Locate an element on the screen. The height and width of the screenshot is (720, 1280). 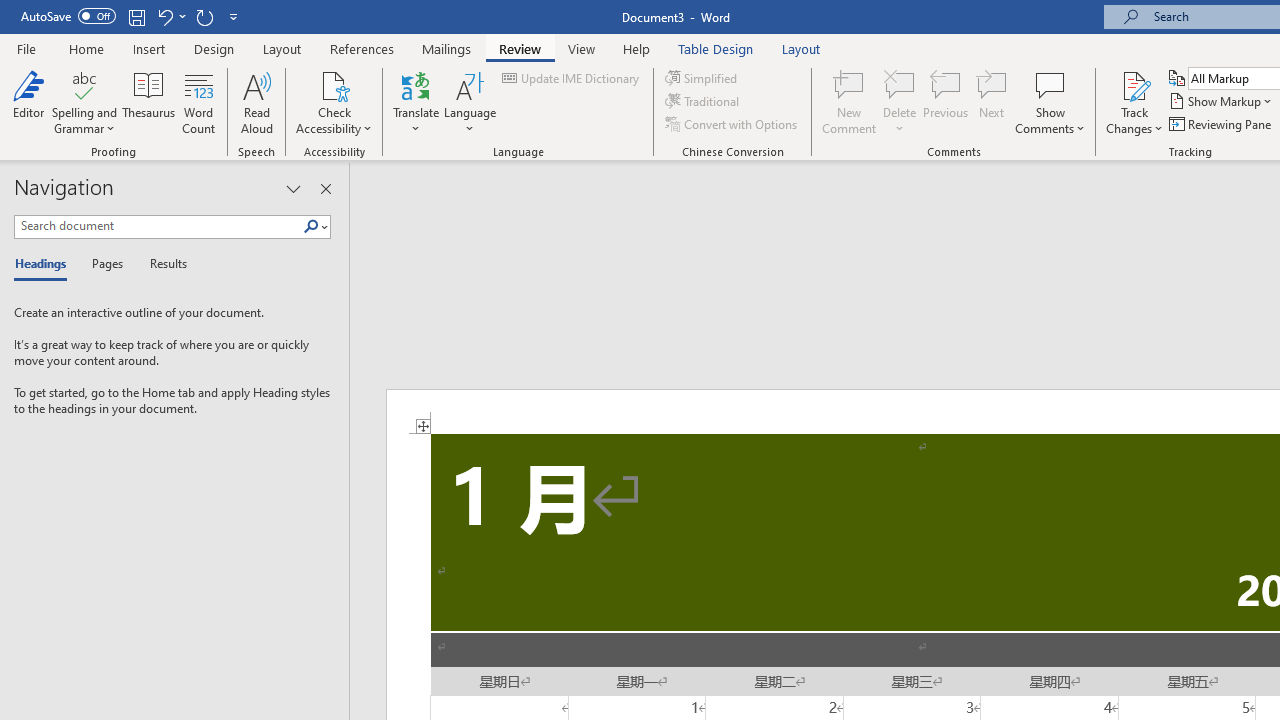
Convert with Options... is located at coordinates (732, 124).